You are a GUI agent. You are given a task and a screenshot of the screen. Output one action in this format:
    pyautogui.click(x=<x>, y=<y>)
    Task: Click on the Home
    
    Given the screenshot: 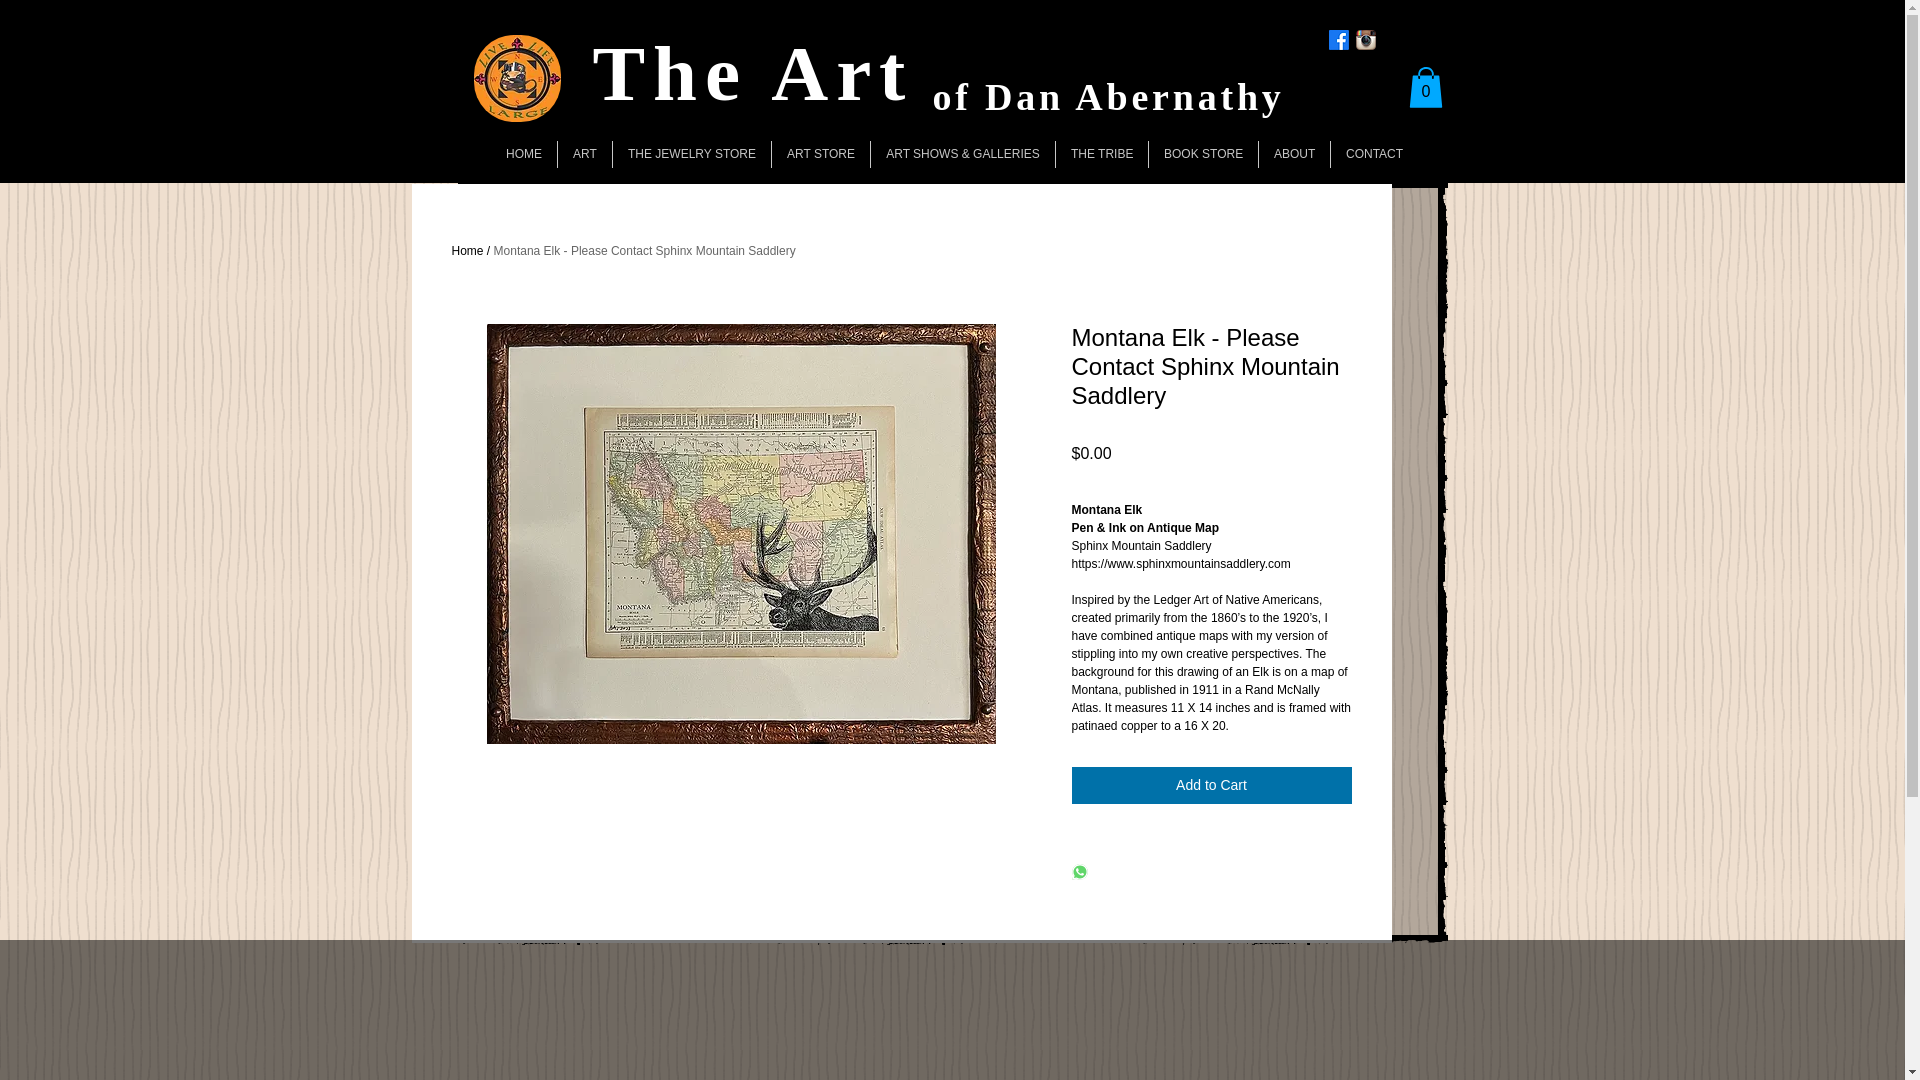 What is the action you would take?
    pyautogui.click(x=467, y=251)
    